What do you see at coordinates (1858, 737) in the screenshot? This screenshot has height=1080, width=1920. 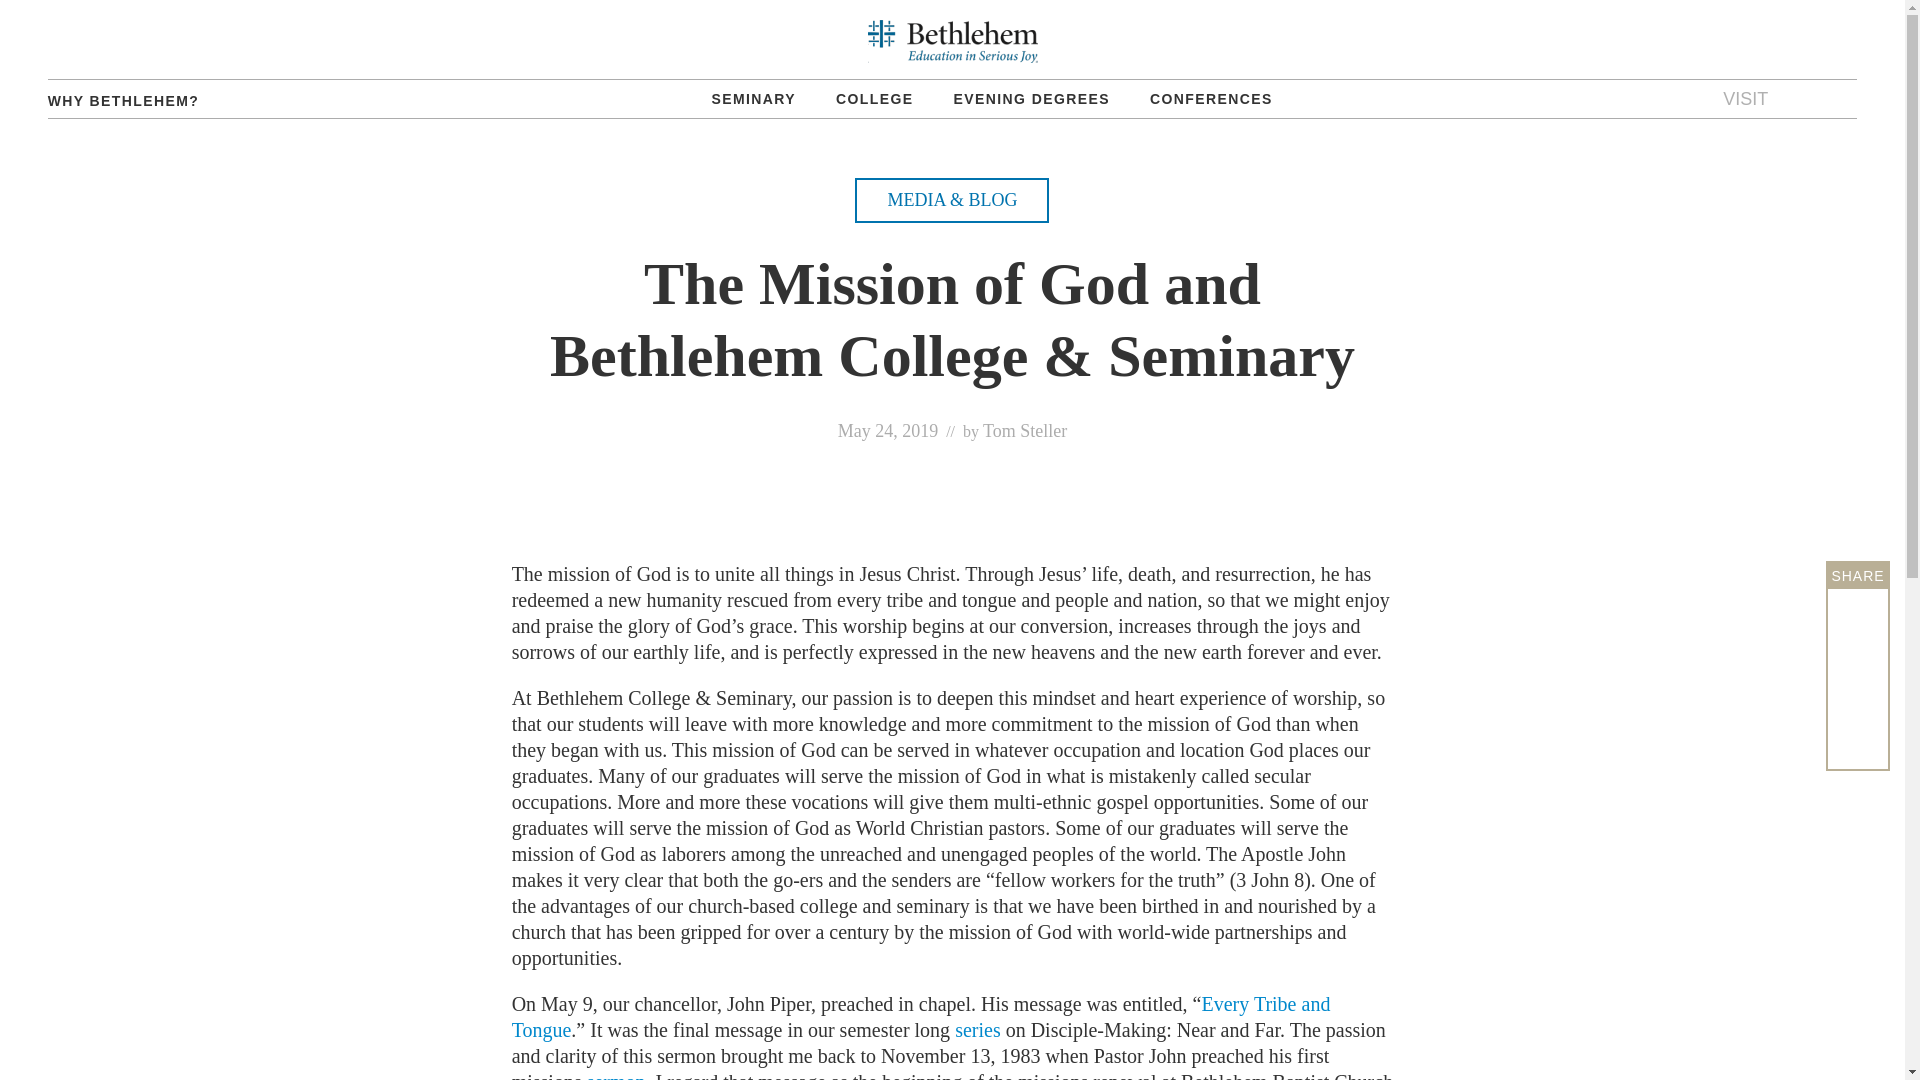 I see `Share by Email` at bounding box center [1858, 737].